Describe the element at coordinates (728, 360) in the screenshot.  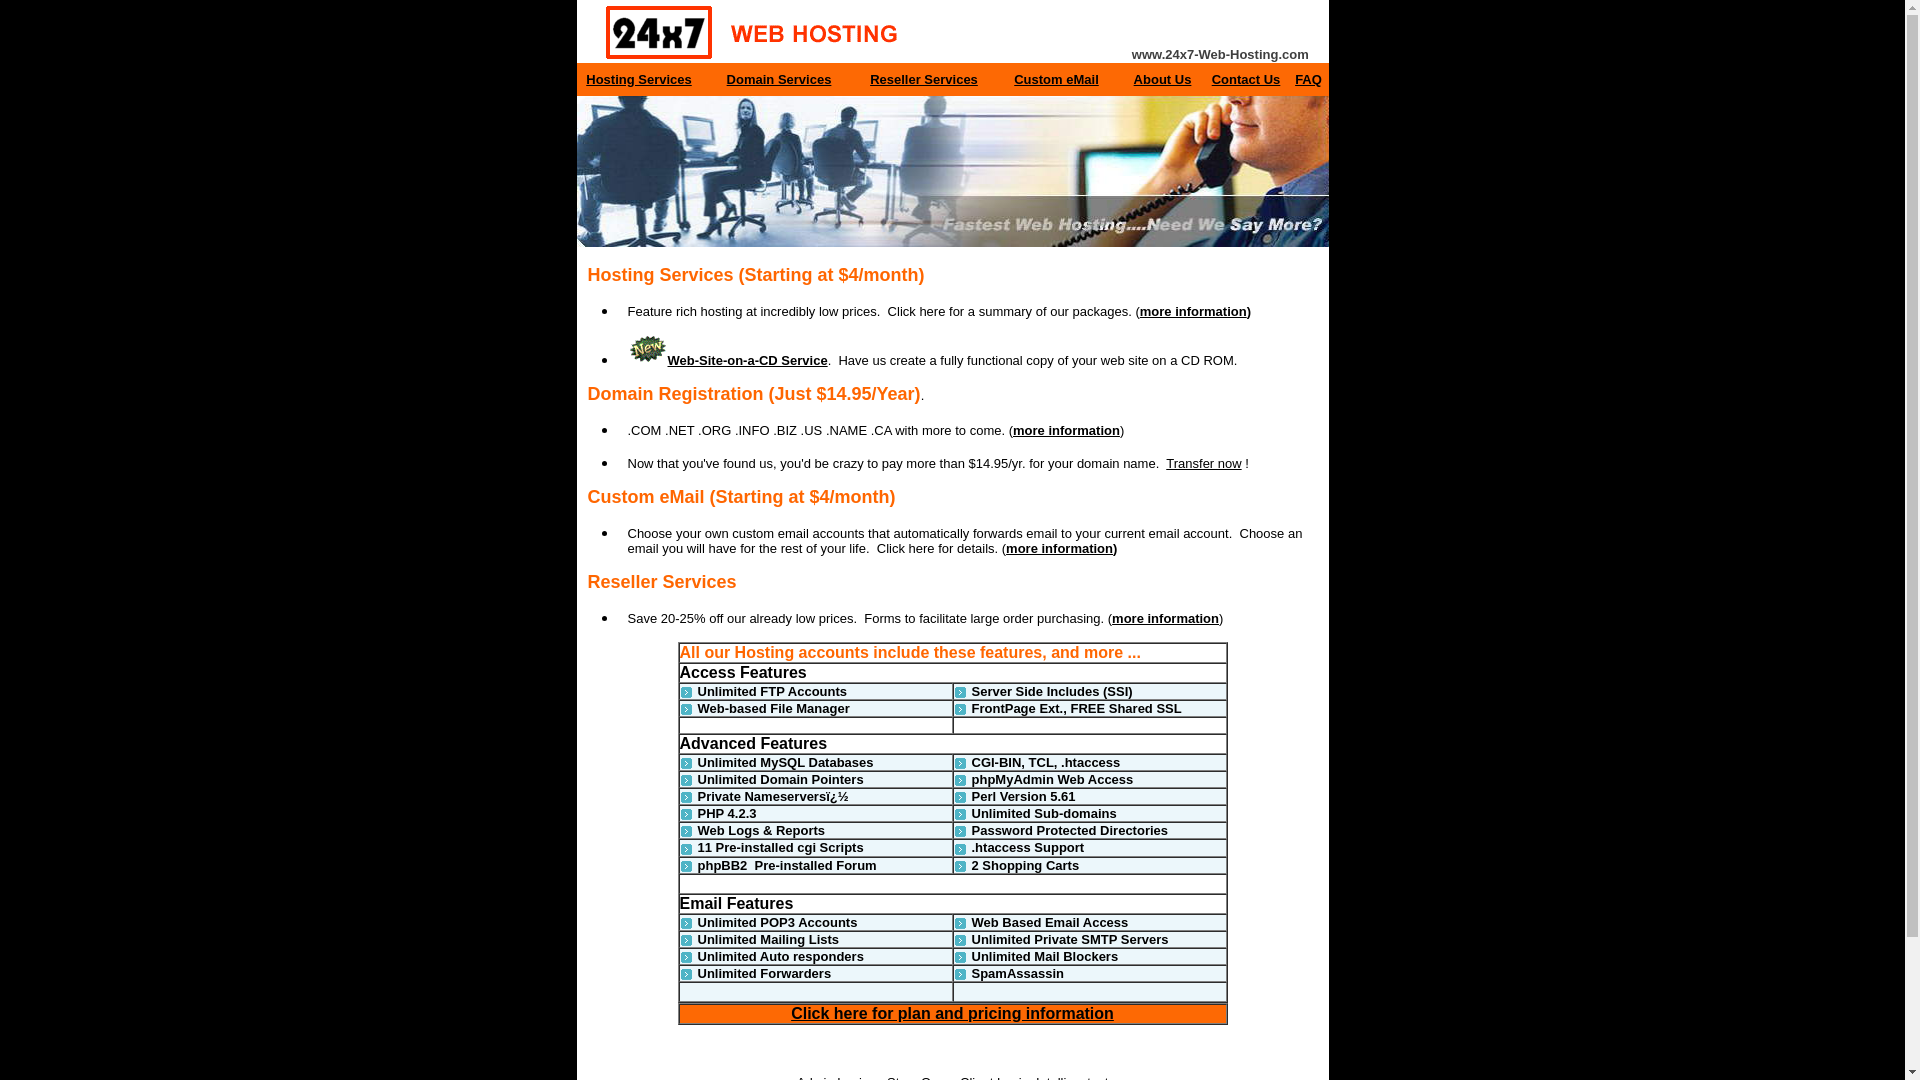
I see `Web-Site-on-a-CD Service` at that location.